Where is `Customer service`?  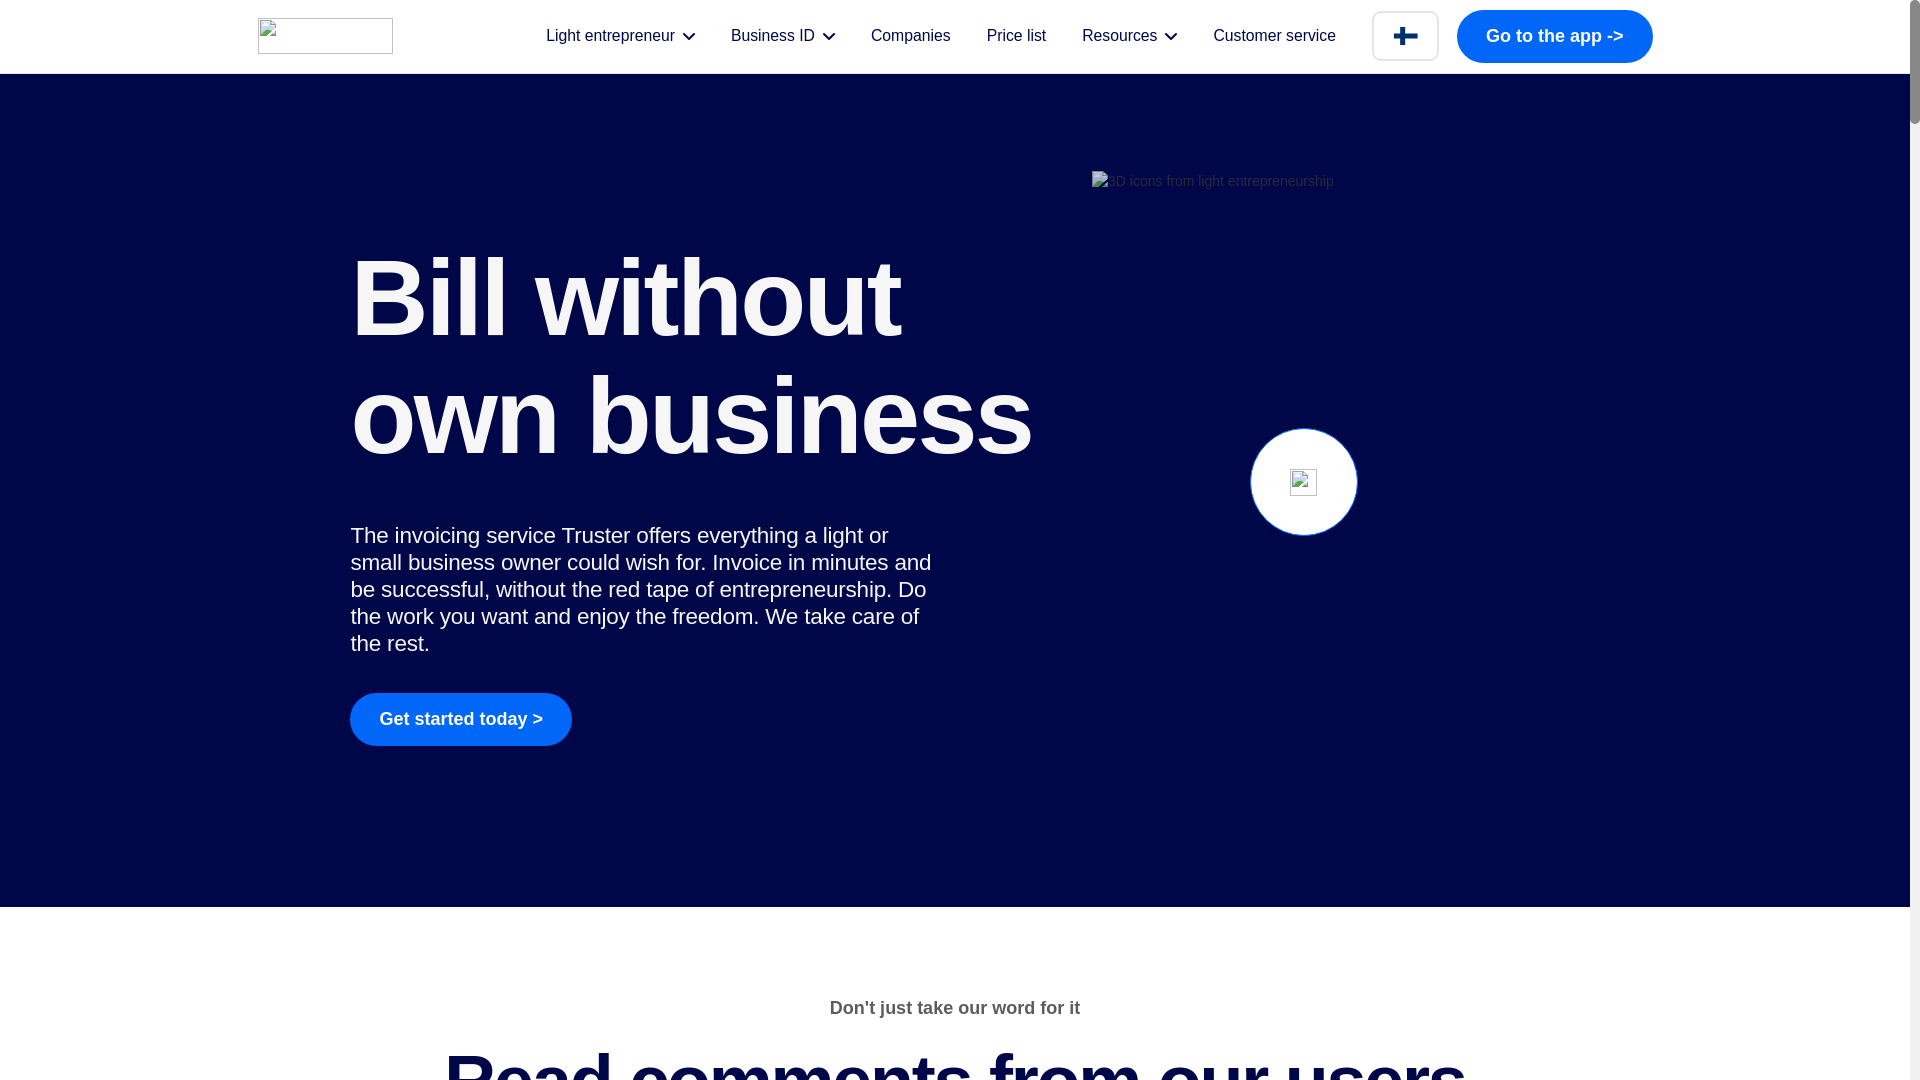 Customer service is located at coordinates (1274, 36).